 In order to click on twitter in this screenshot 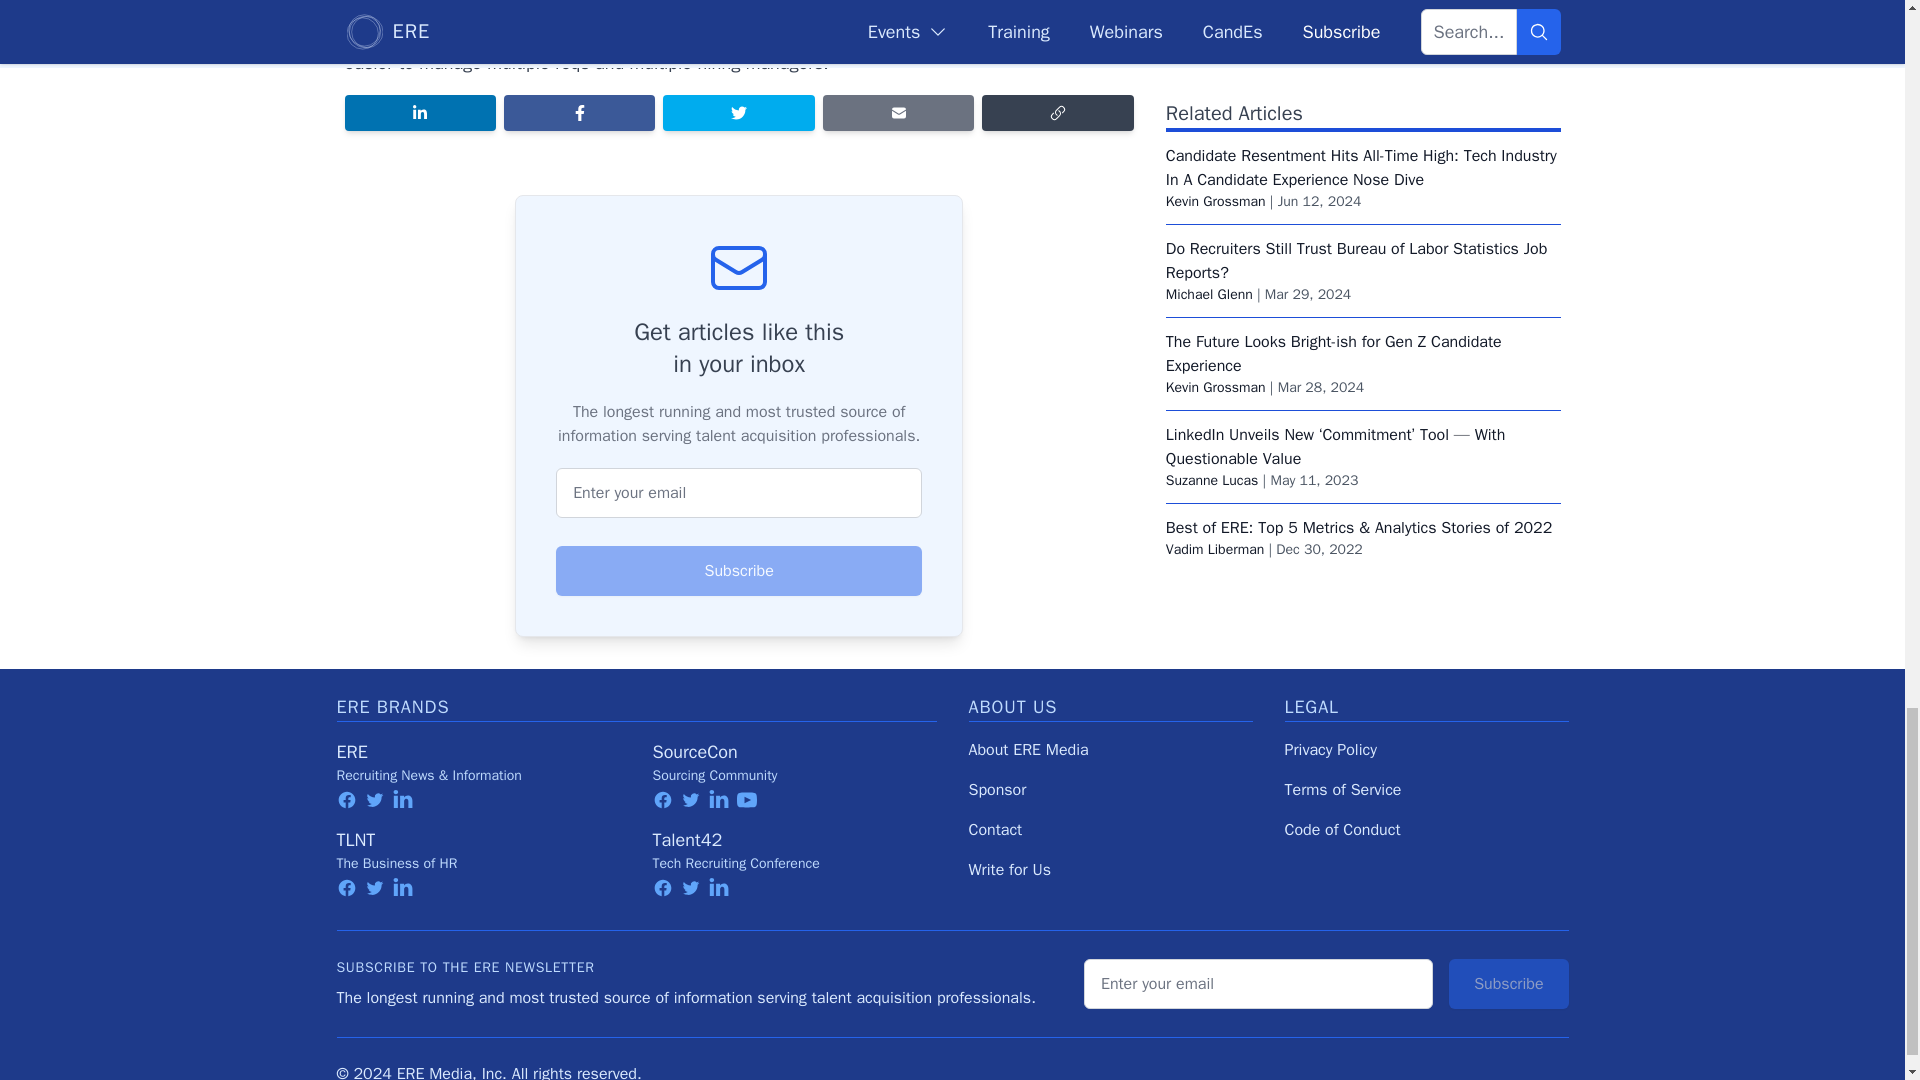, I will do `click(374, 800)`.